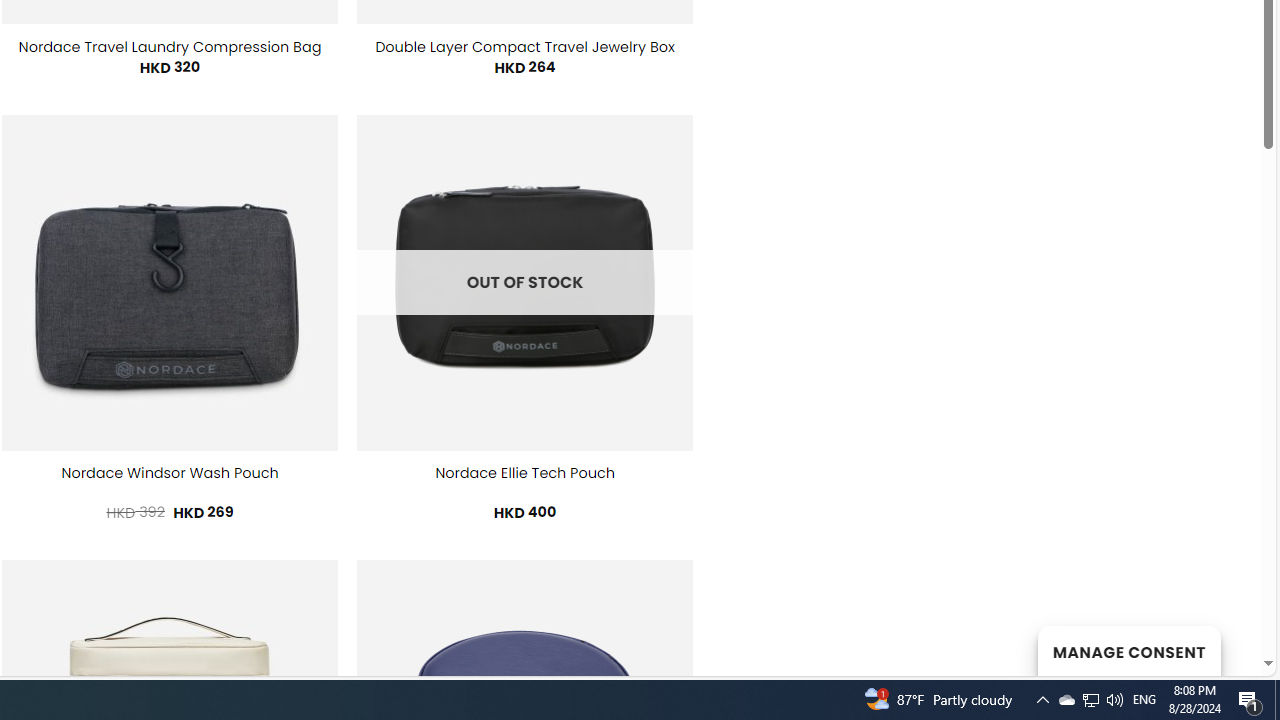 Image resolution: width=1280 pixels, height=720 pixels. I want to click on Nordace Ellie Tech Pouch, so click(524, 473).